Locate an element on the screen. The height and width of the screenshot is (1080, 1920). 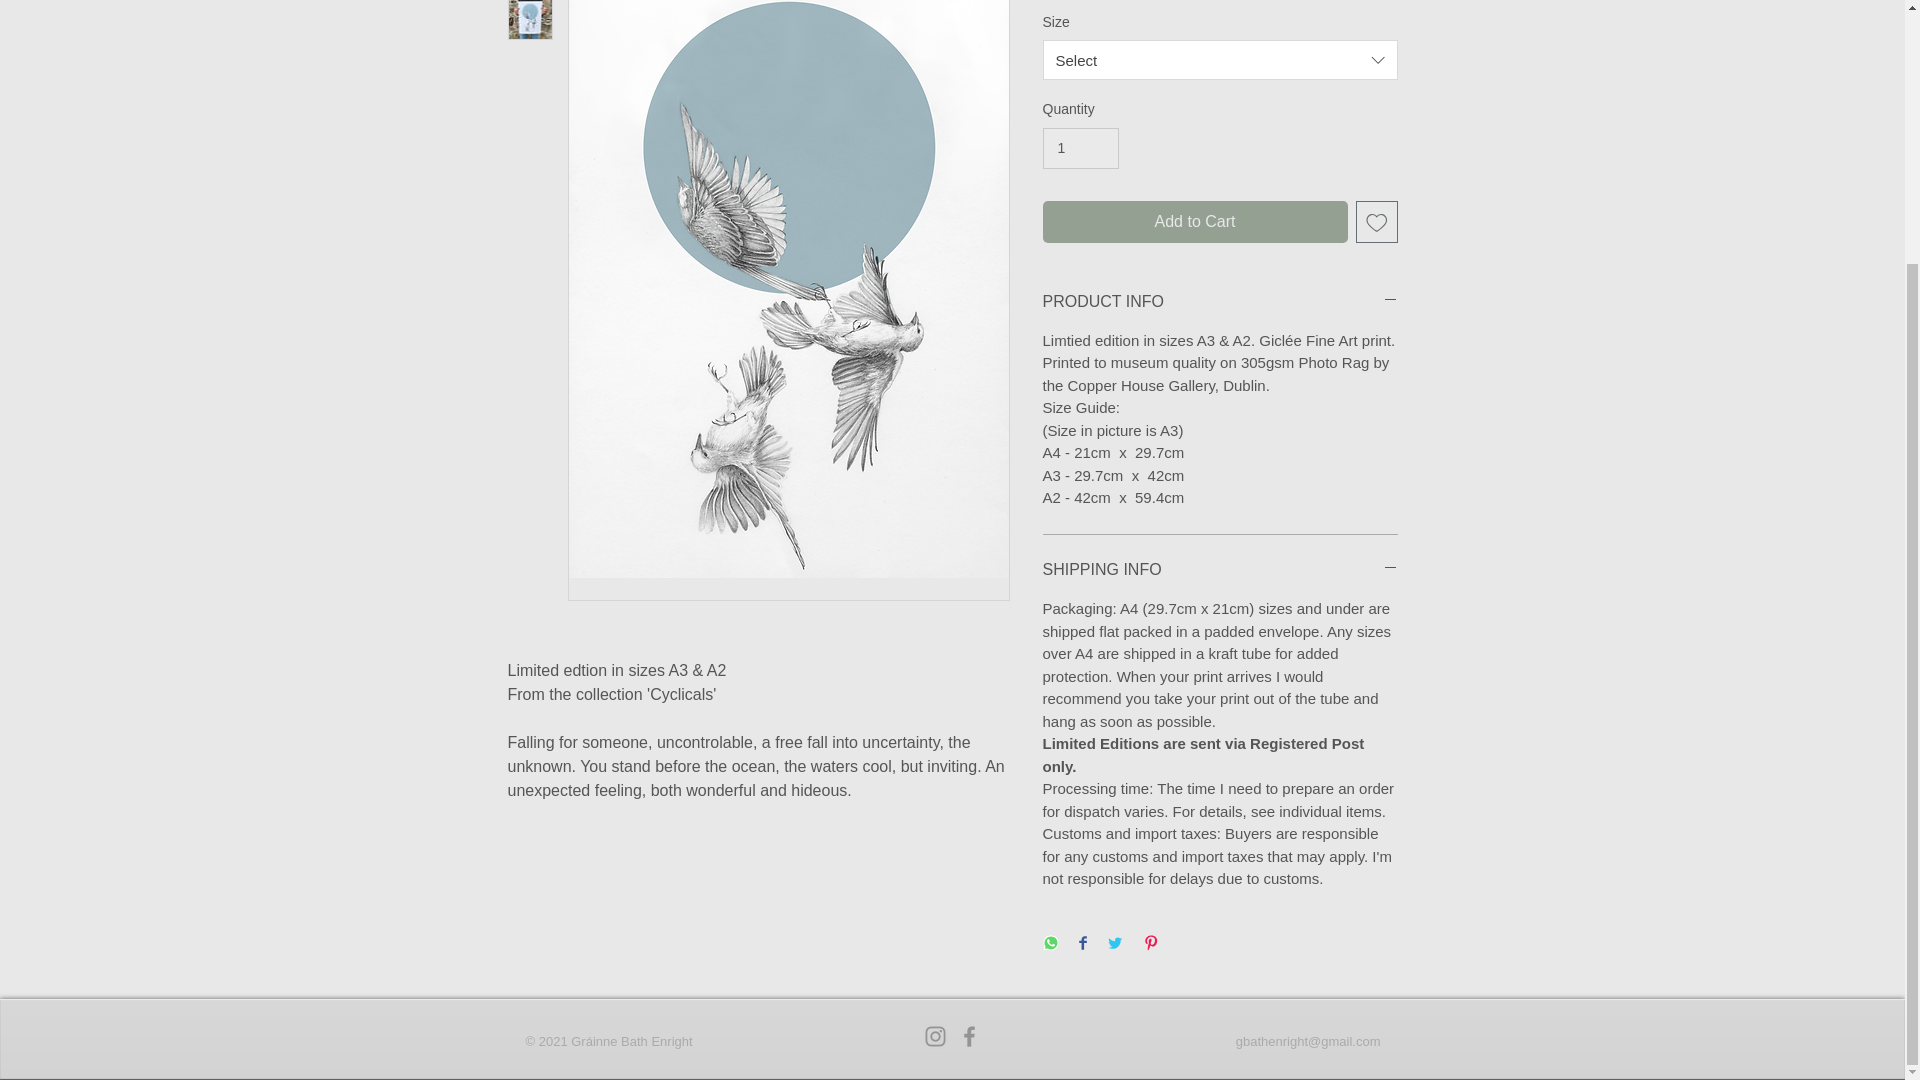
Add to Cart is located at coordinates (1194, 222).